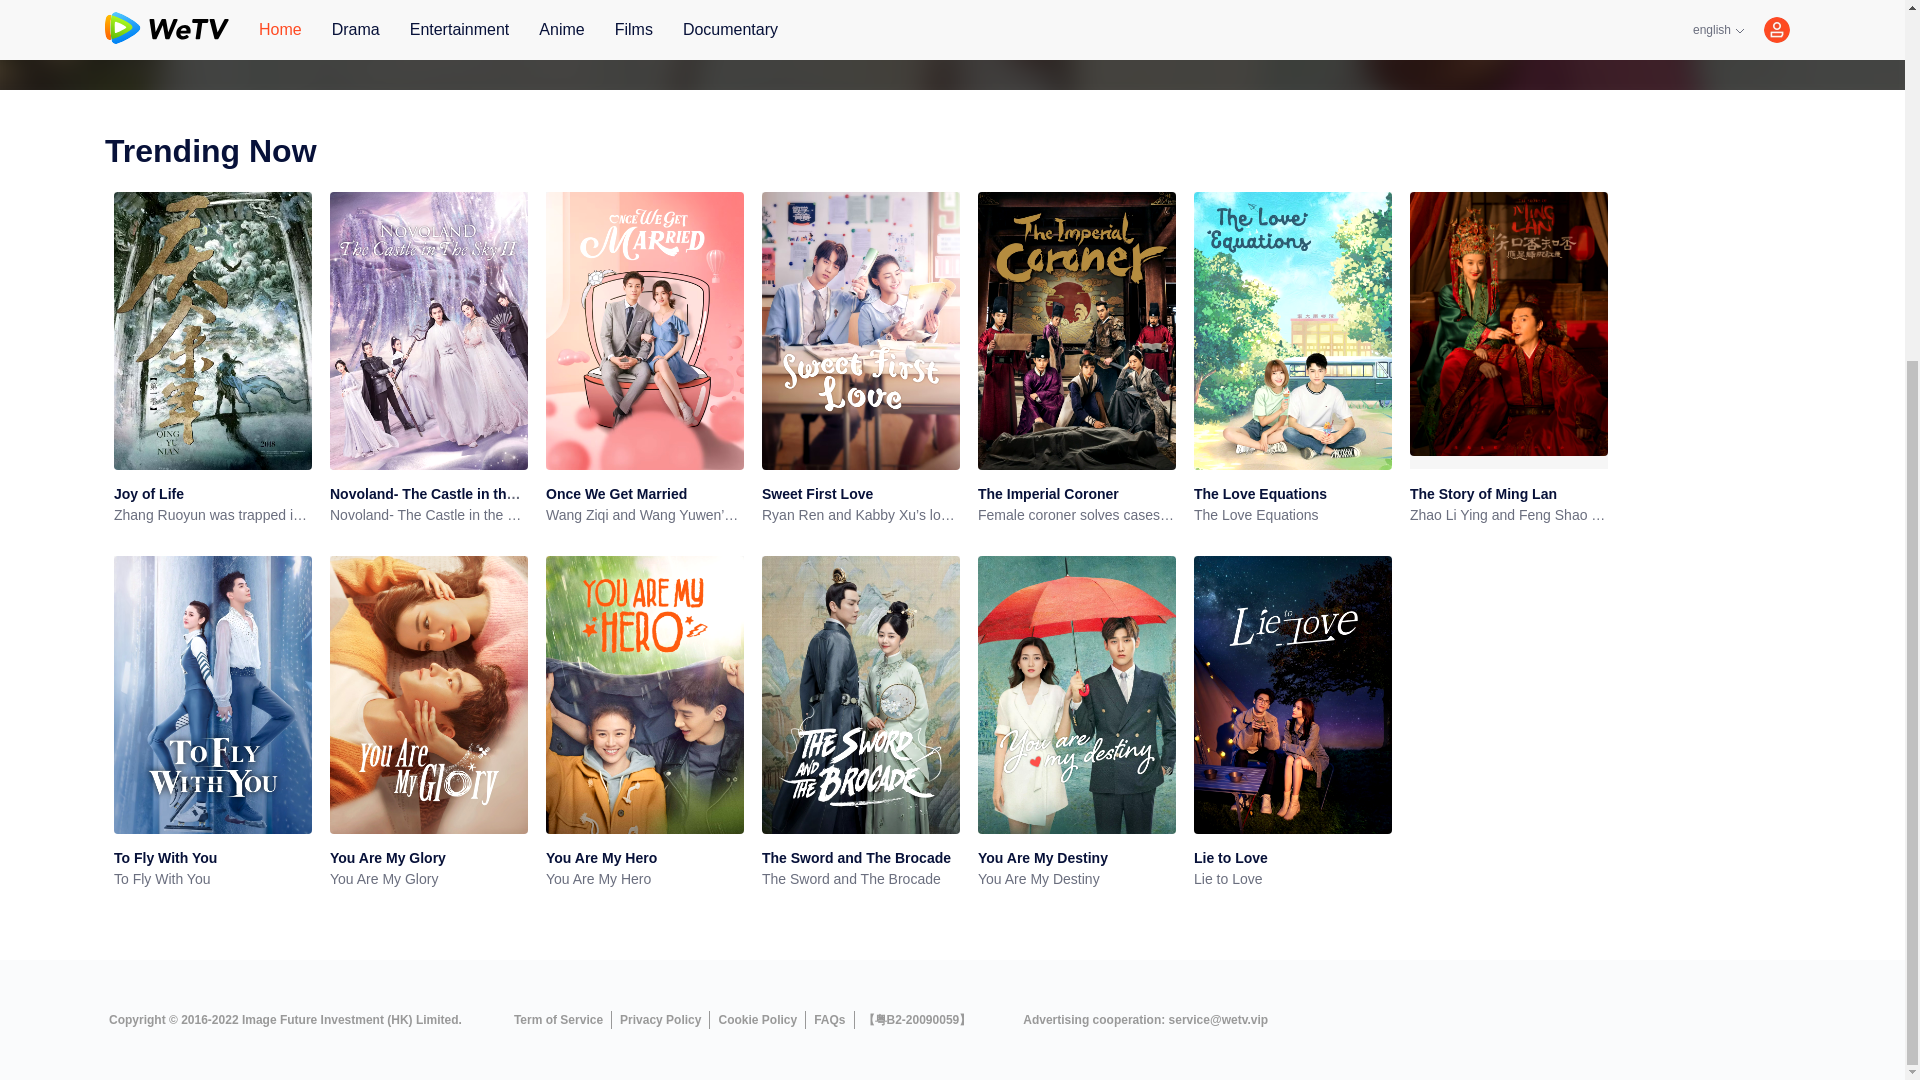 The height and width of the screenshot is (1080, 1920). Describe the element at coordinates (164, 858) in the screenshot. I see `To Fly With You` at that location.